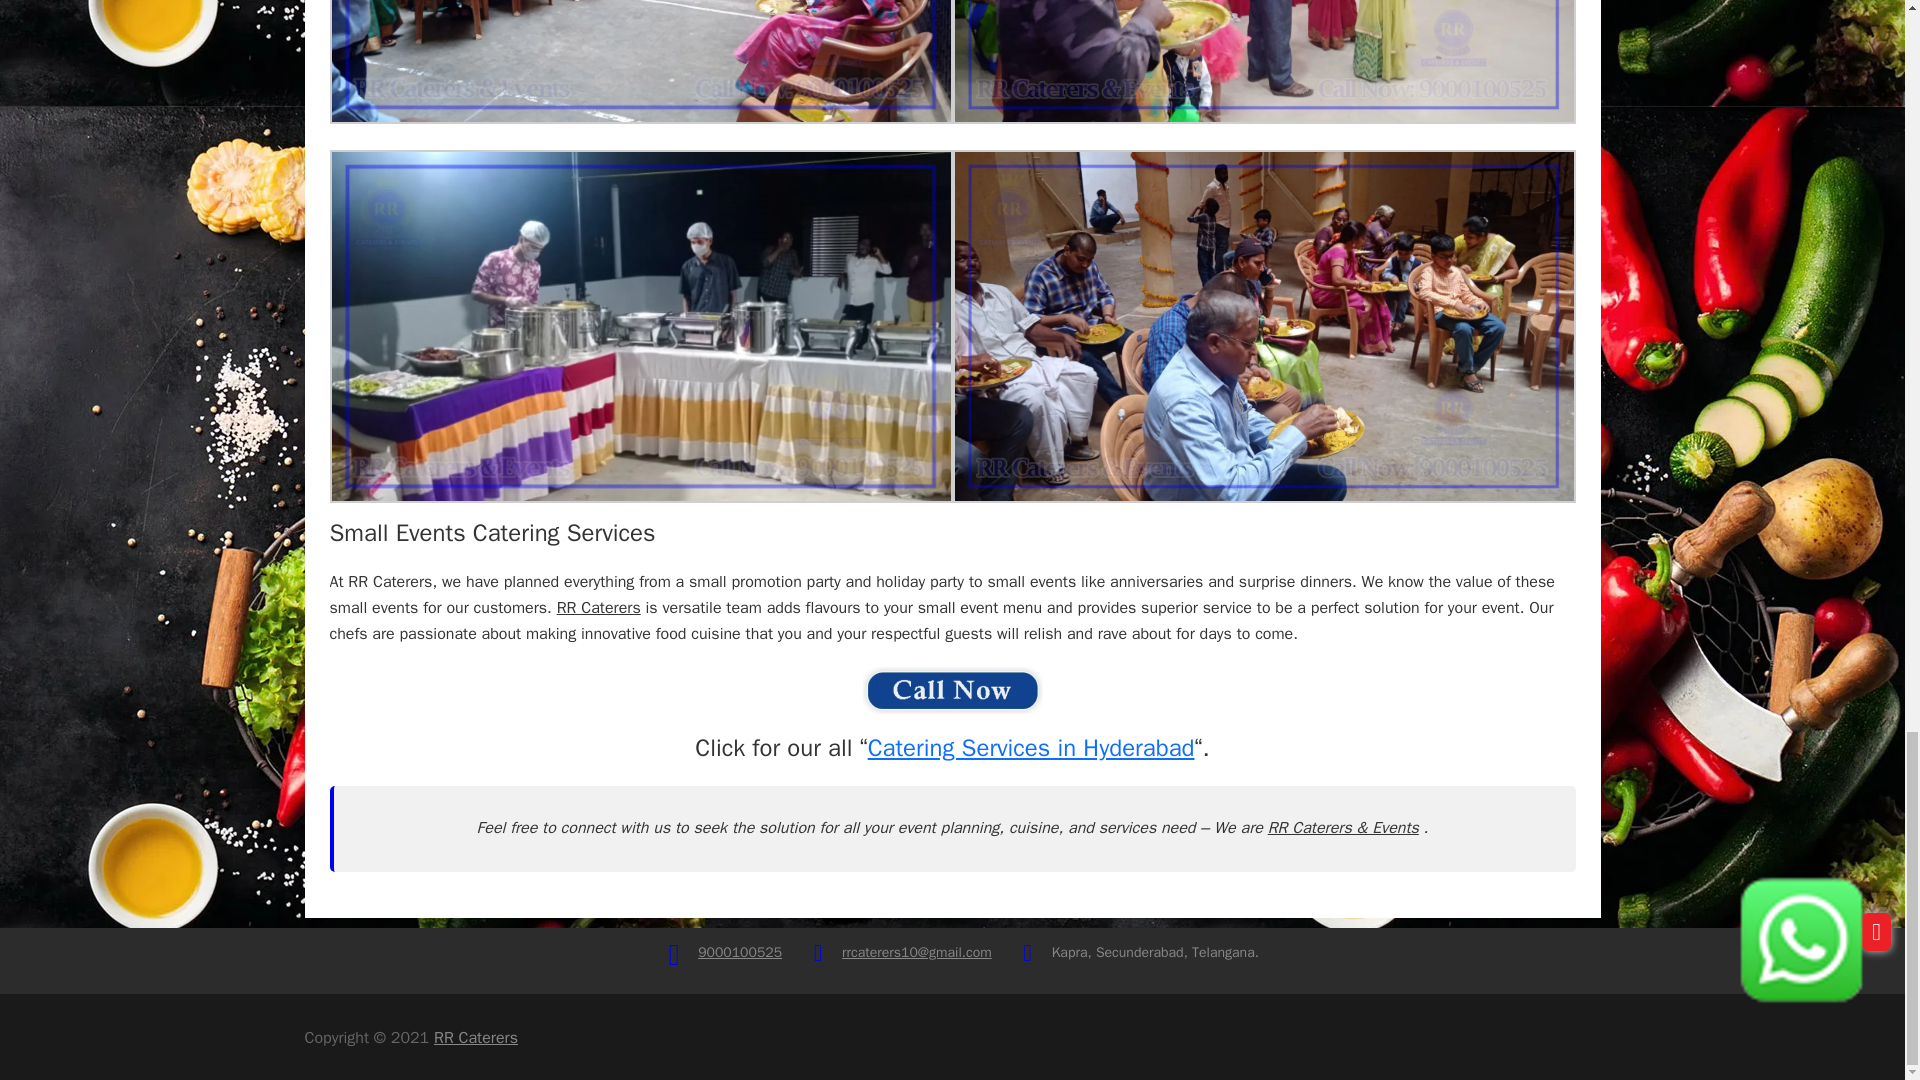 The image size is (1920, 1080). I want to click on Catering Services in Hyderabad, so click(1030, 748).